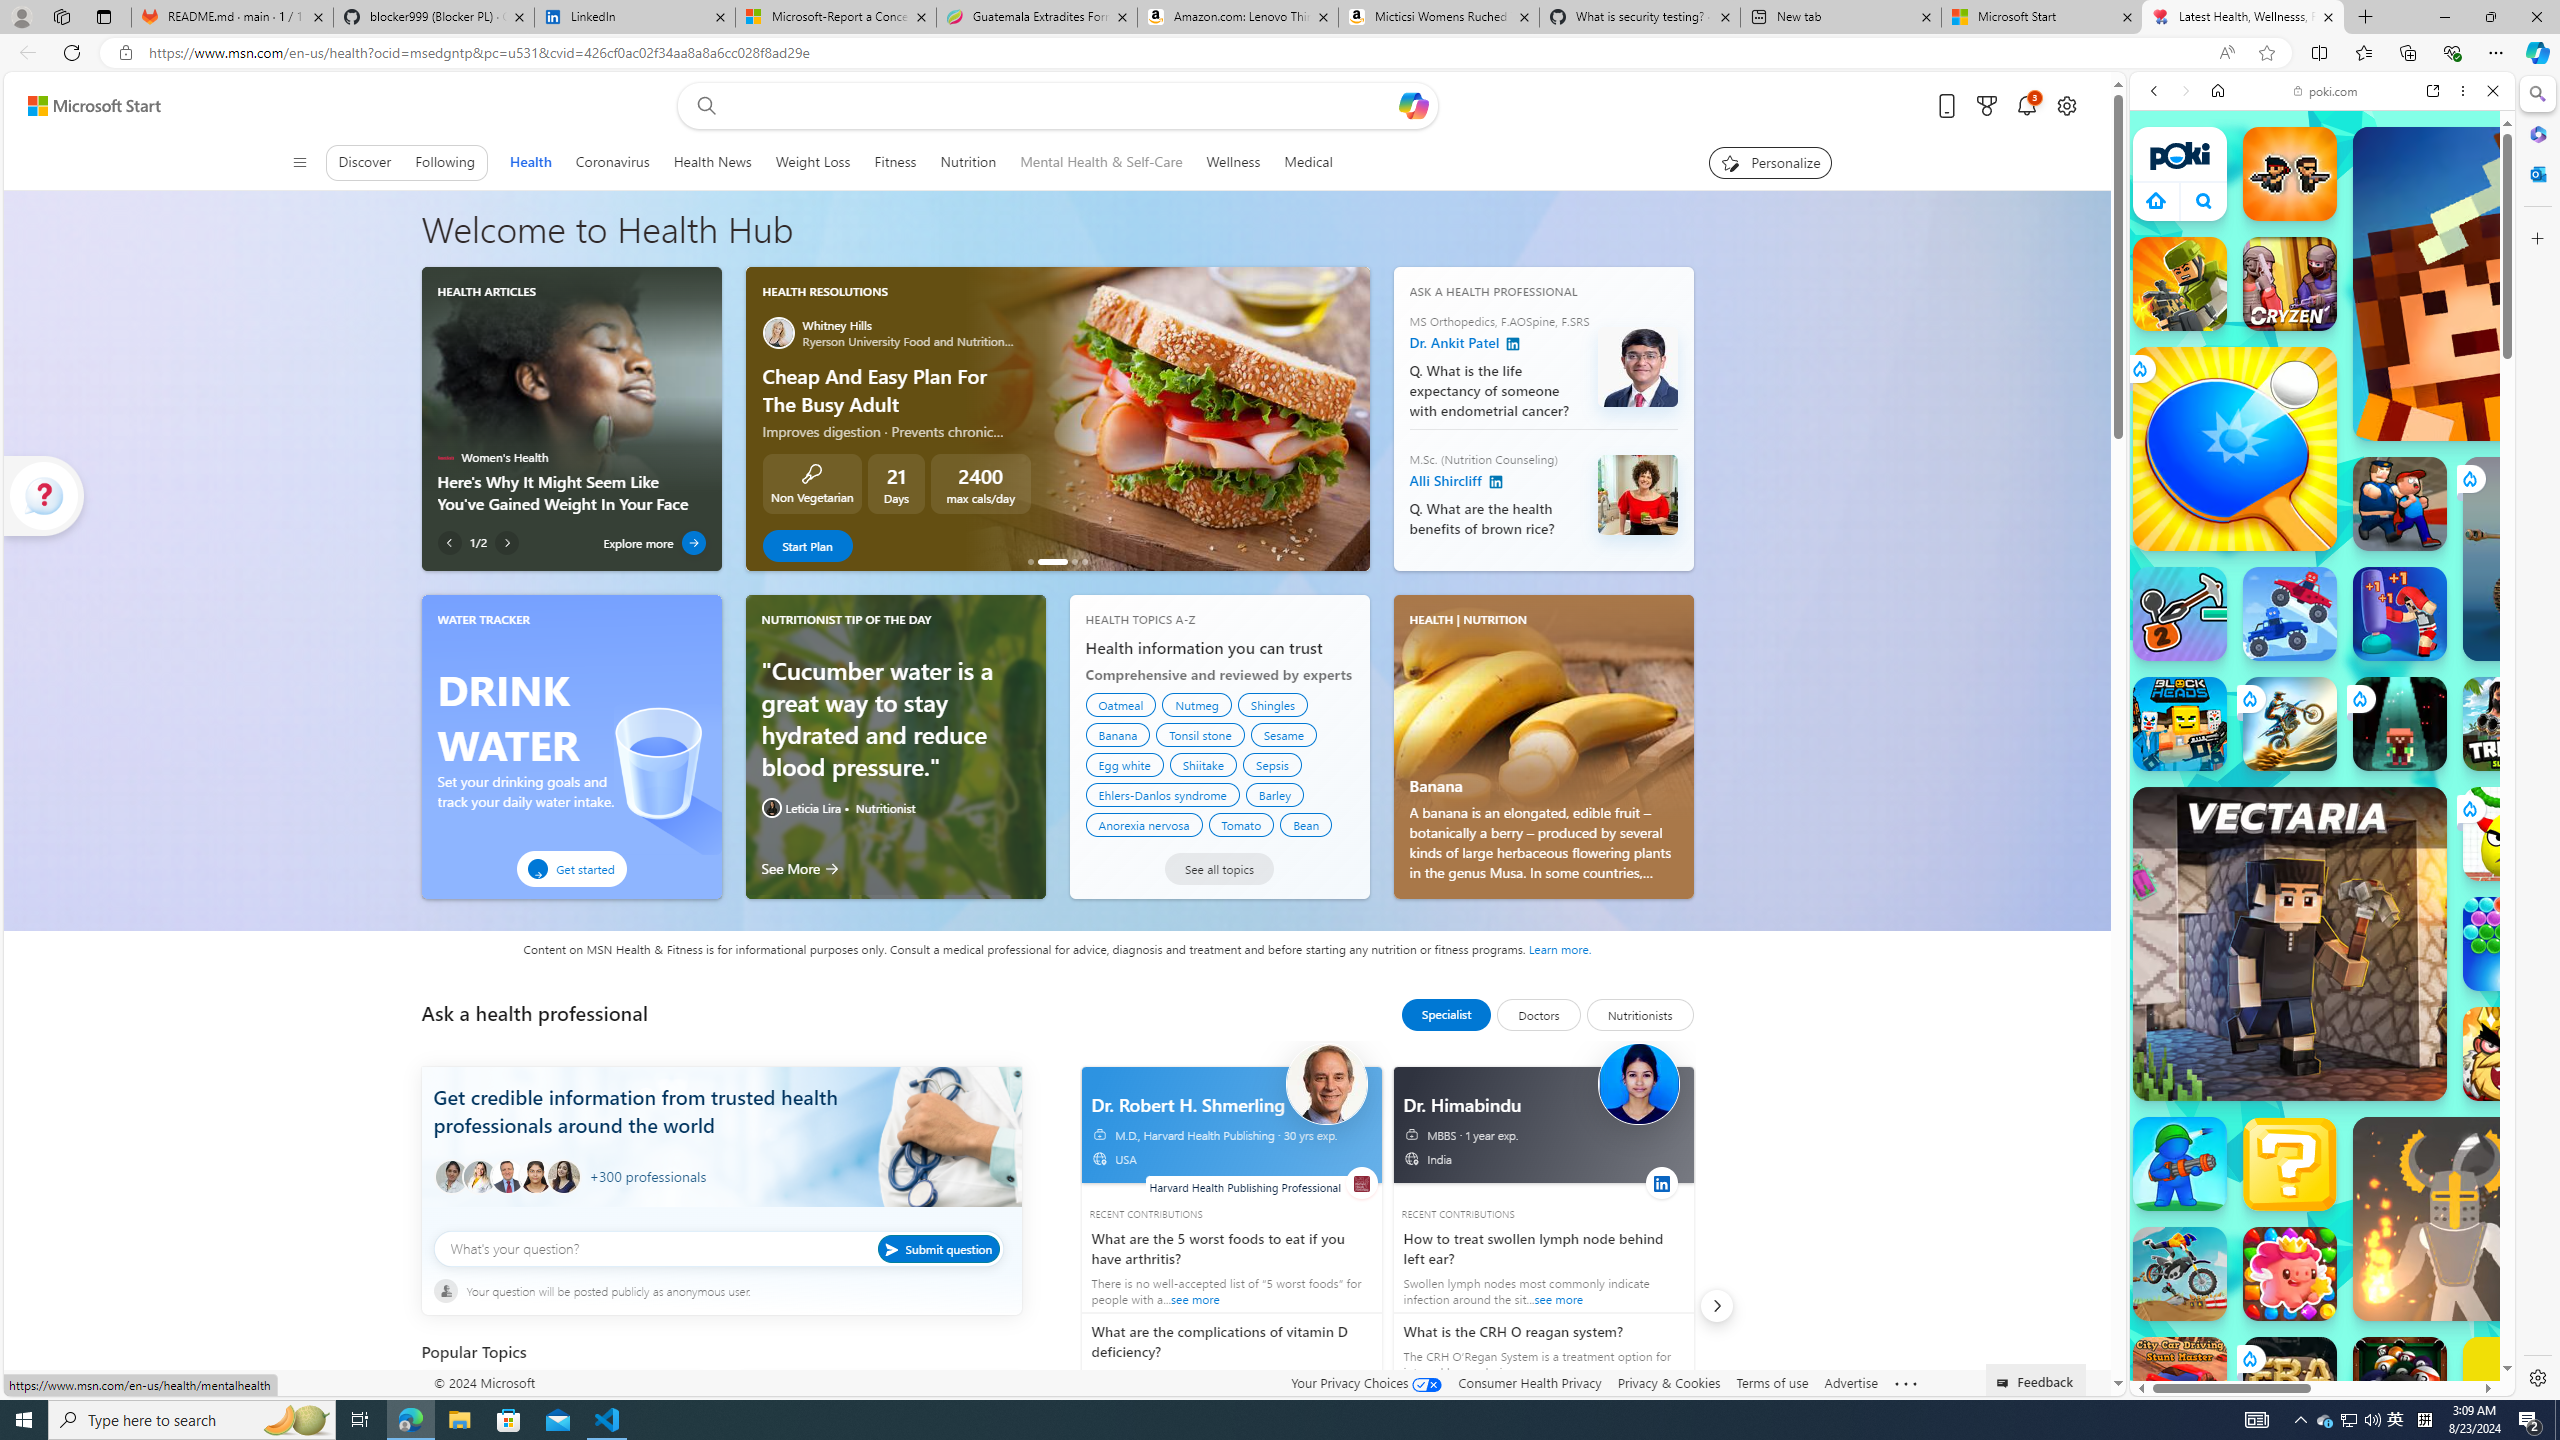 The height and width of the screenshot is (1440, 2560). I want to click on HEALTH ARTICLES, so click(486, 290).